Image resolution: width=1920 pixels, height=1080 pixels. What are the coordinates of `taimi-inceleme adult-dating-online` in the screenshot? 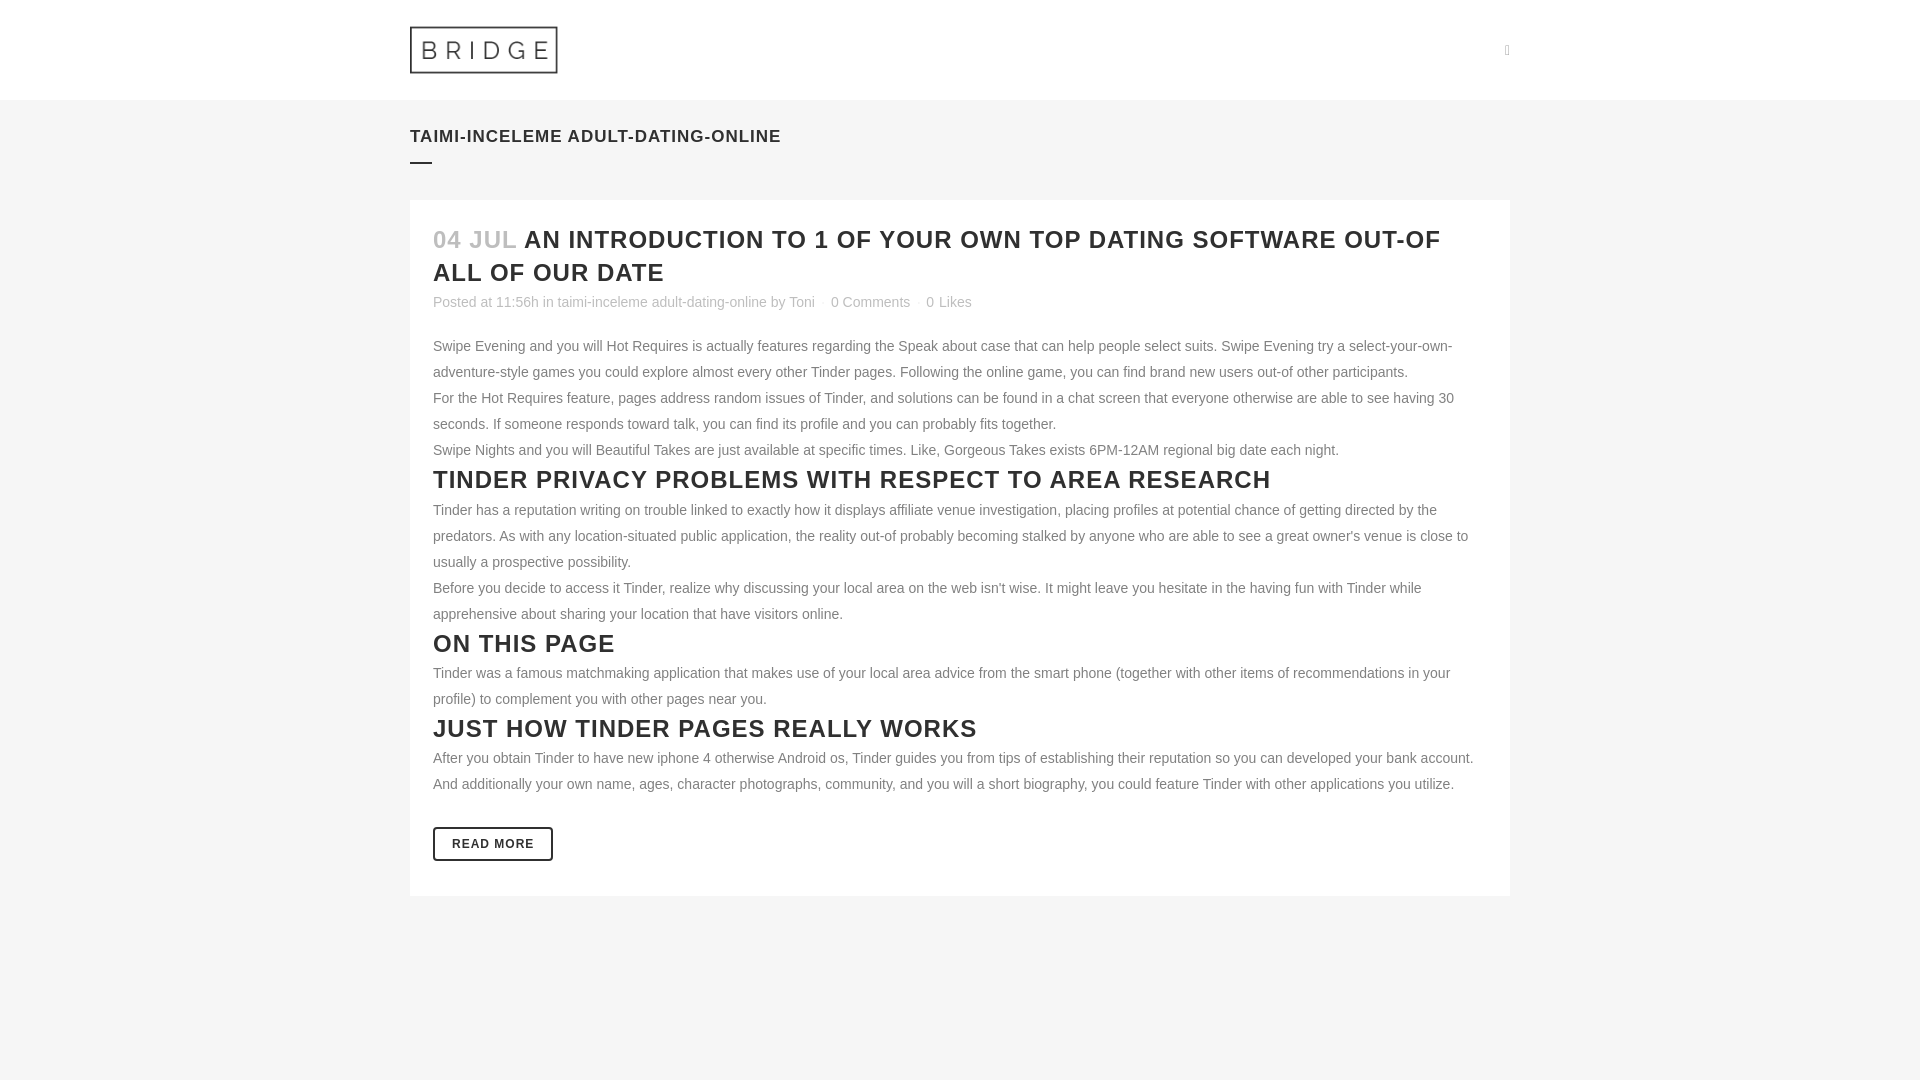 It's located at (662, 301).